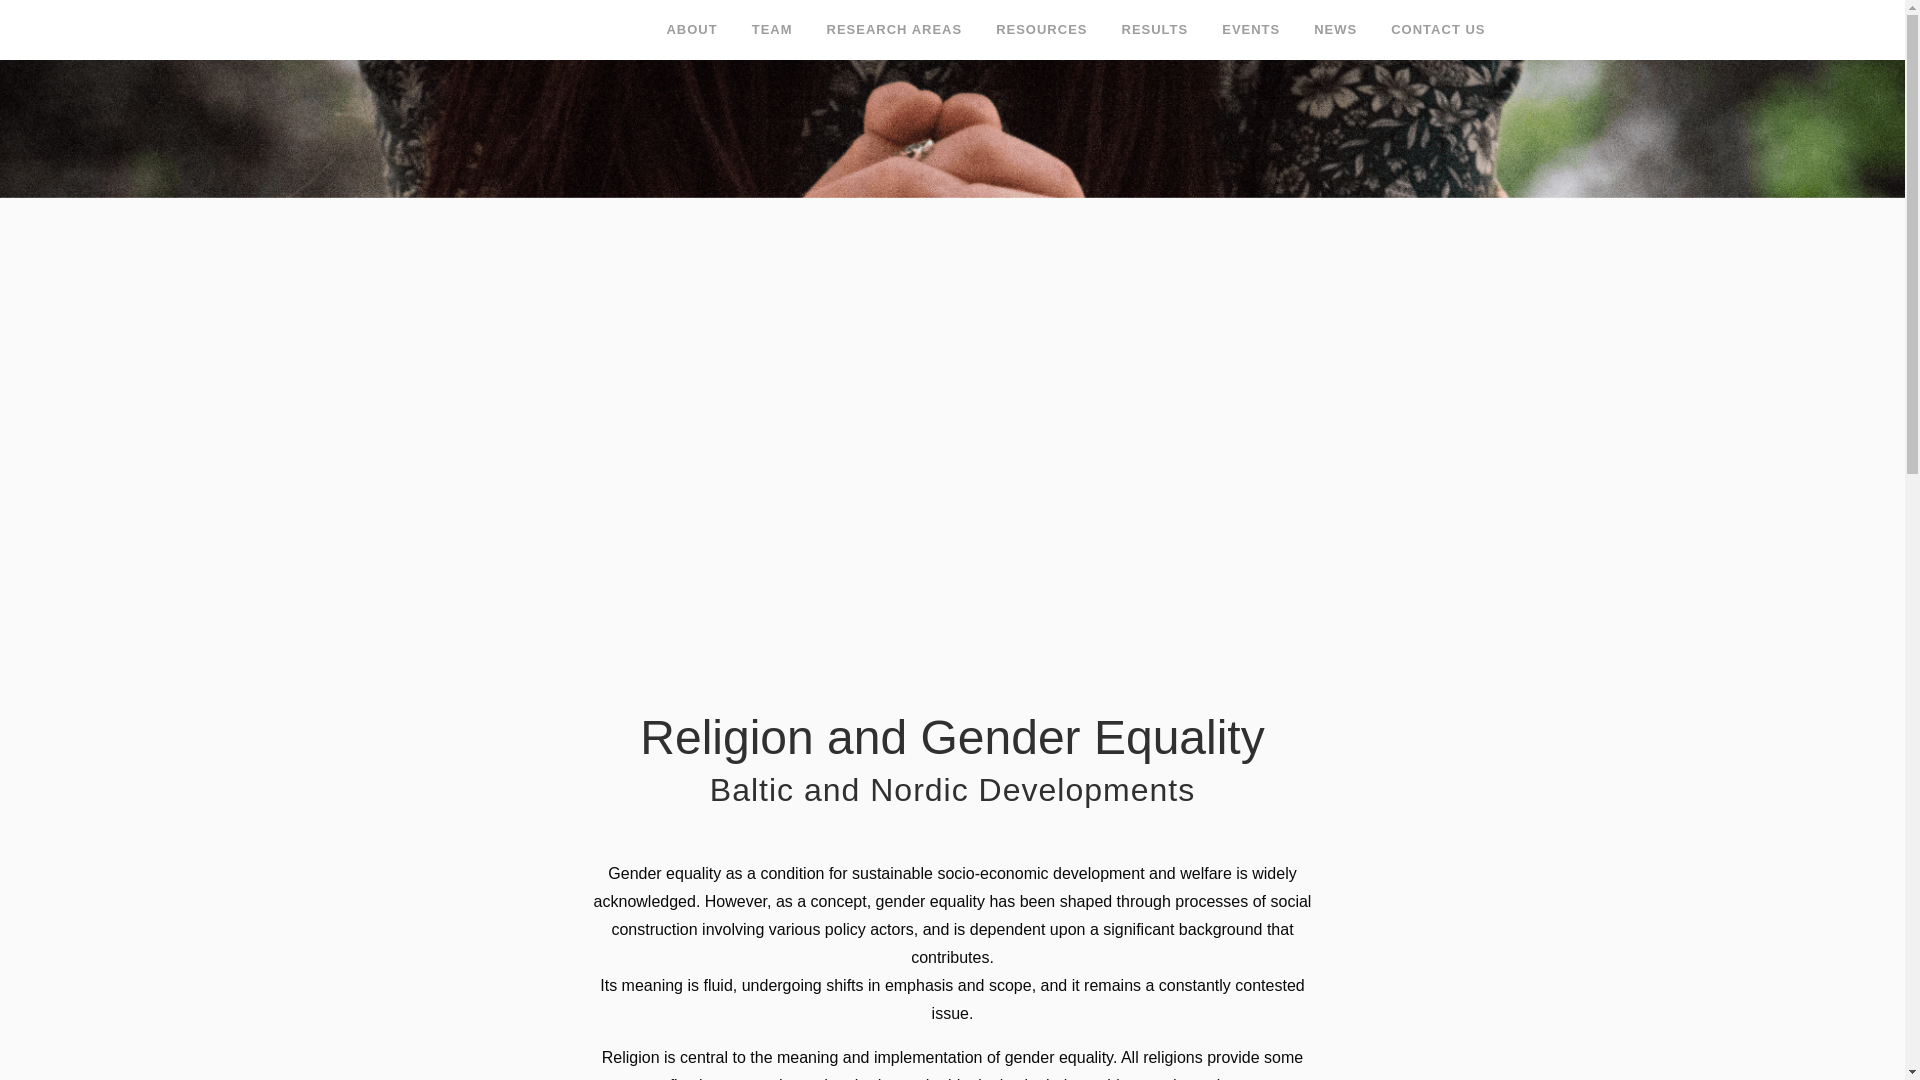 This screenshot has height=1080, width=1920. I want to click on EVENTS, so click(1251, 30).